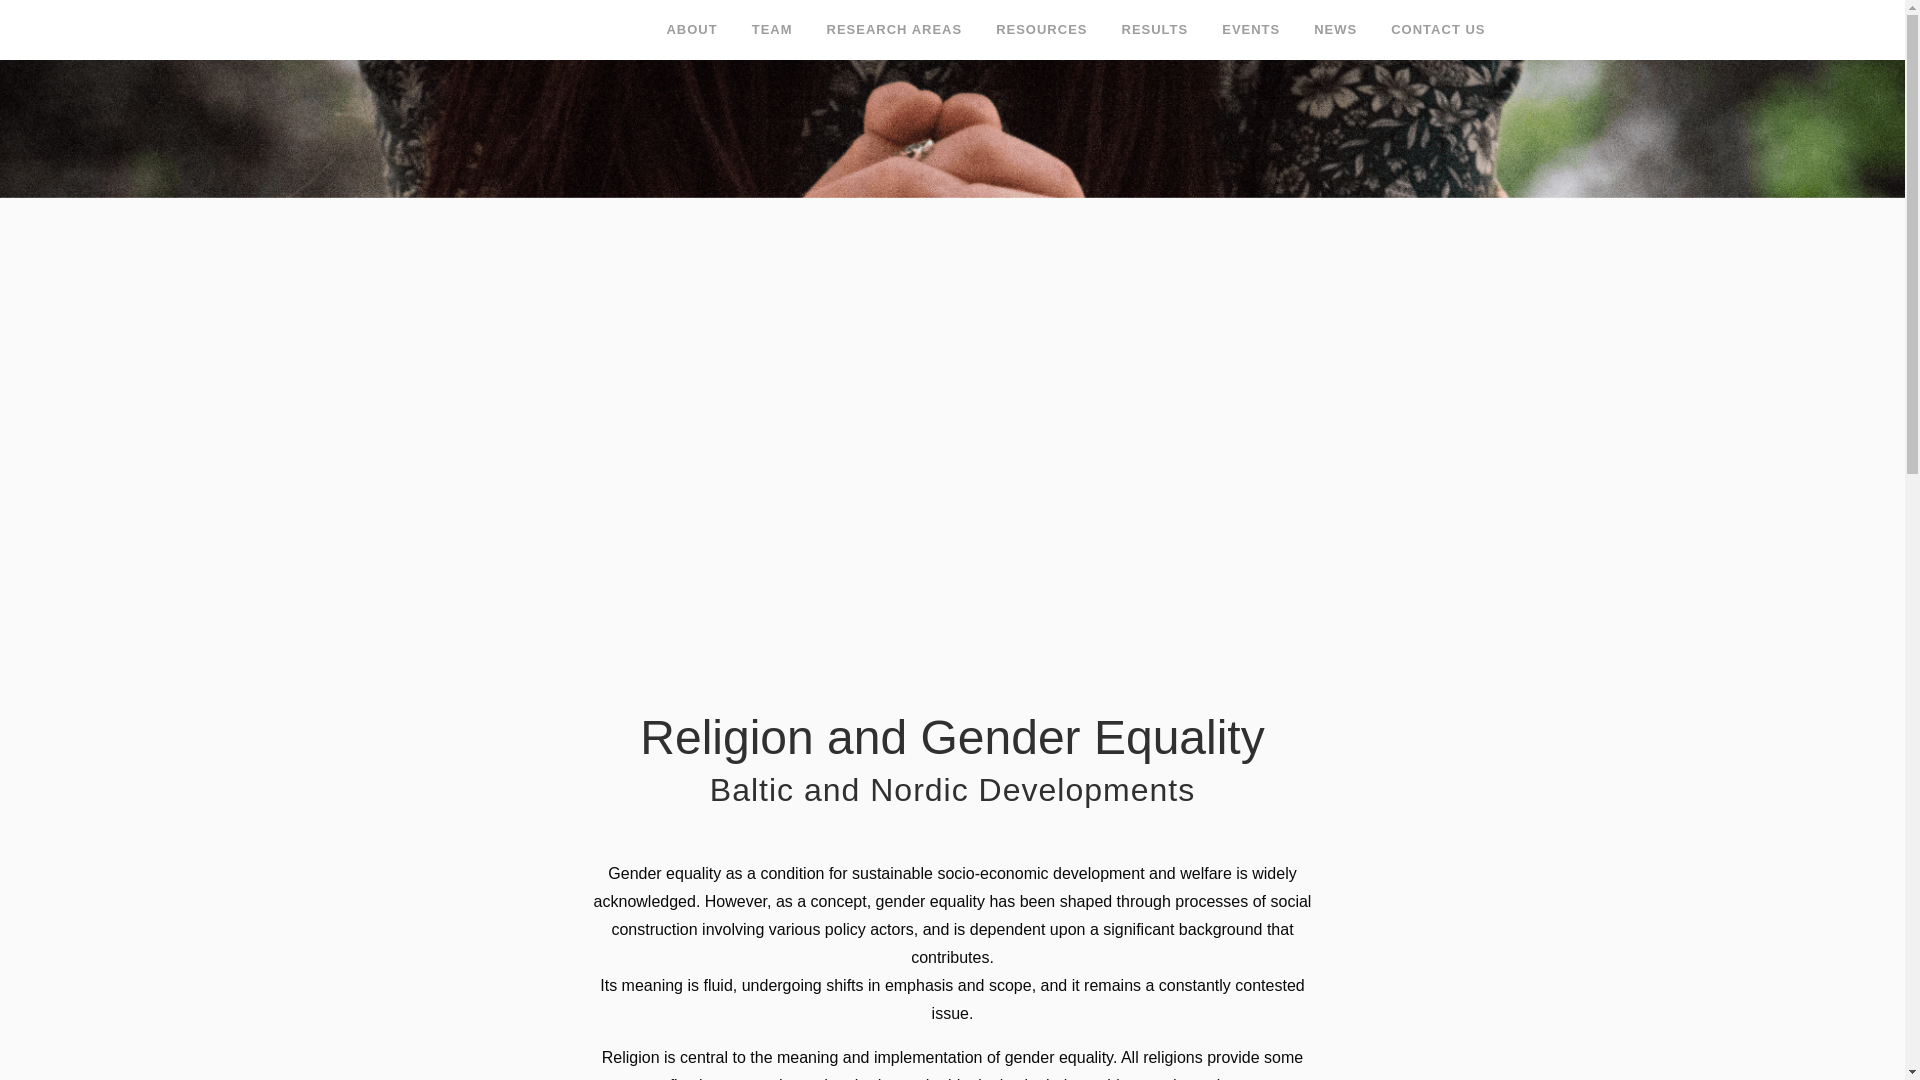 This screenshot has height=1080, width=1920. I want to click on EVENTS, so click(1251, 30).